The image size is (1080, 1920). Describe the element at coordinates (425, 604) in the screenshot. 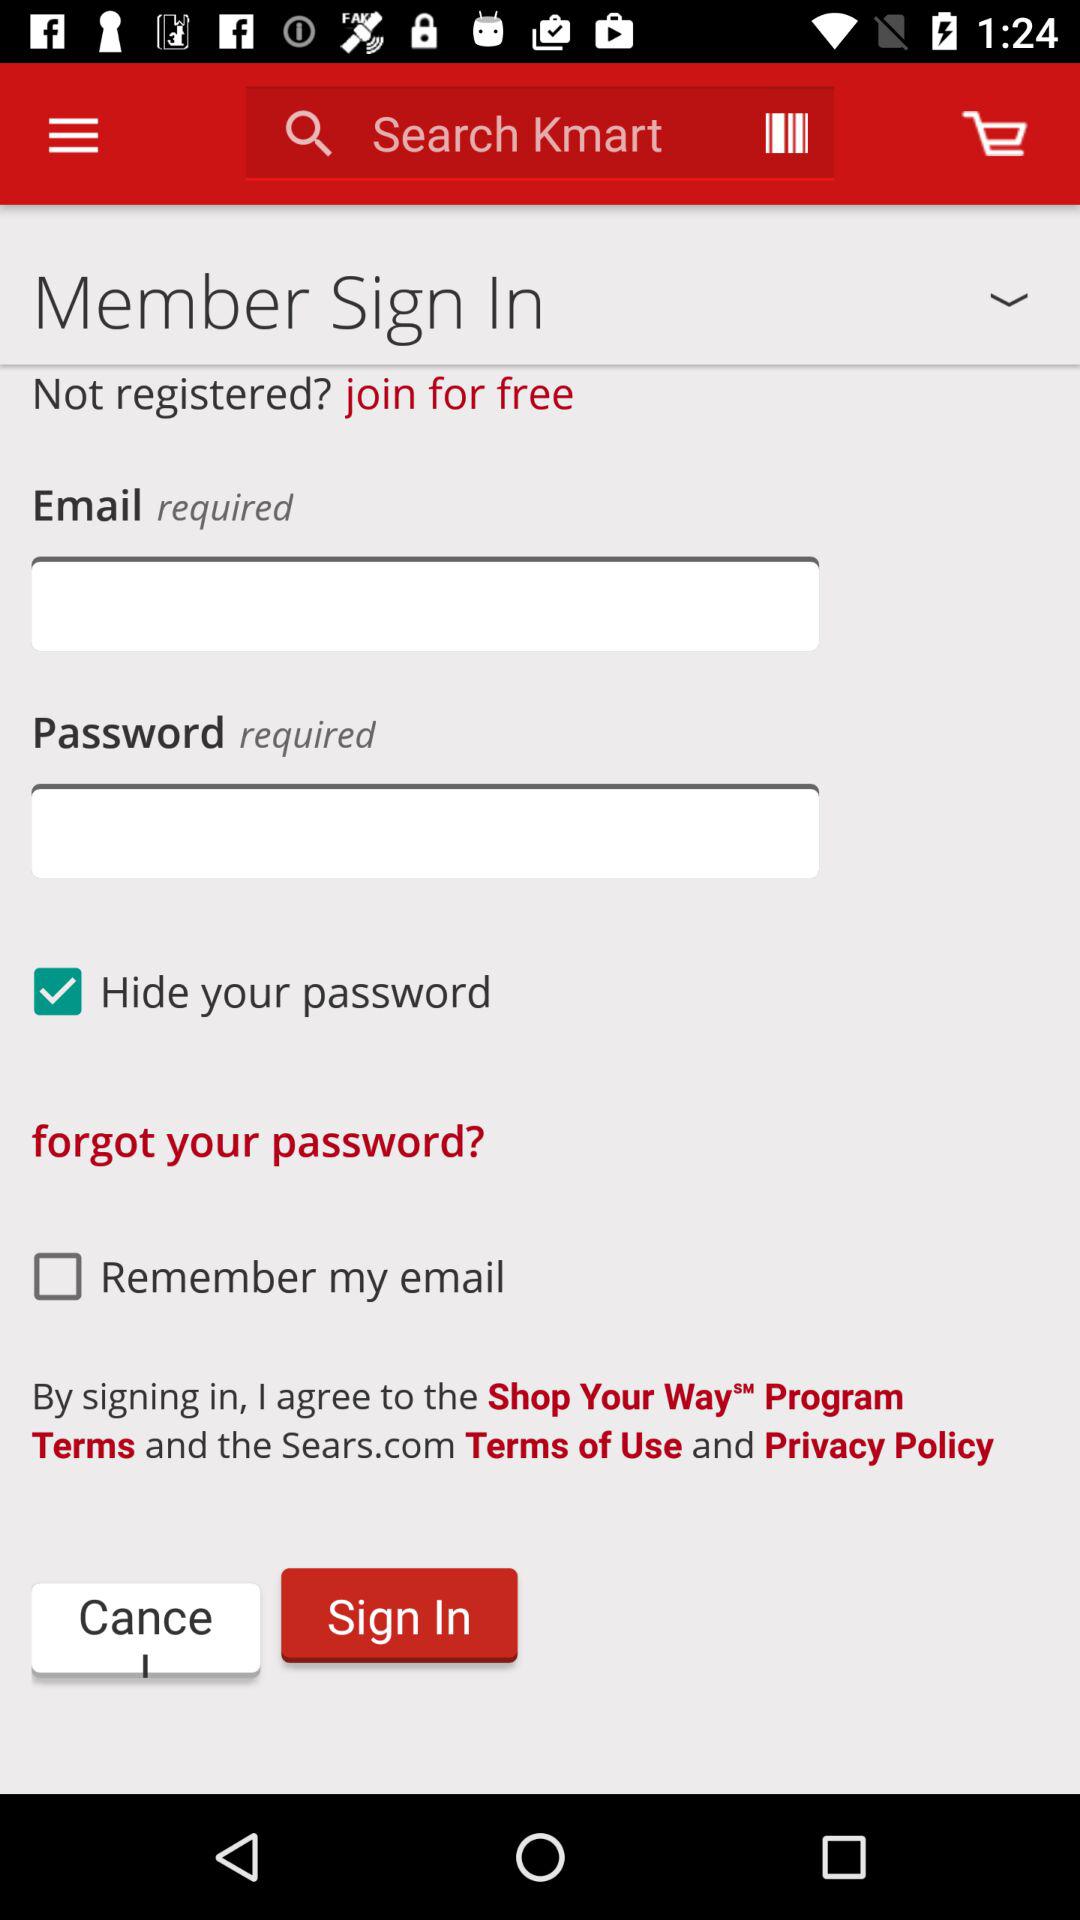

I see `click to enter email` at that location.